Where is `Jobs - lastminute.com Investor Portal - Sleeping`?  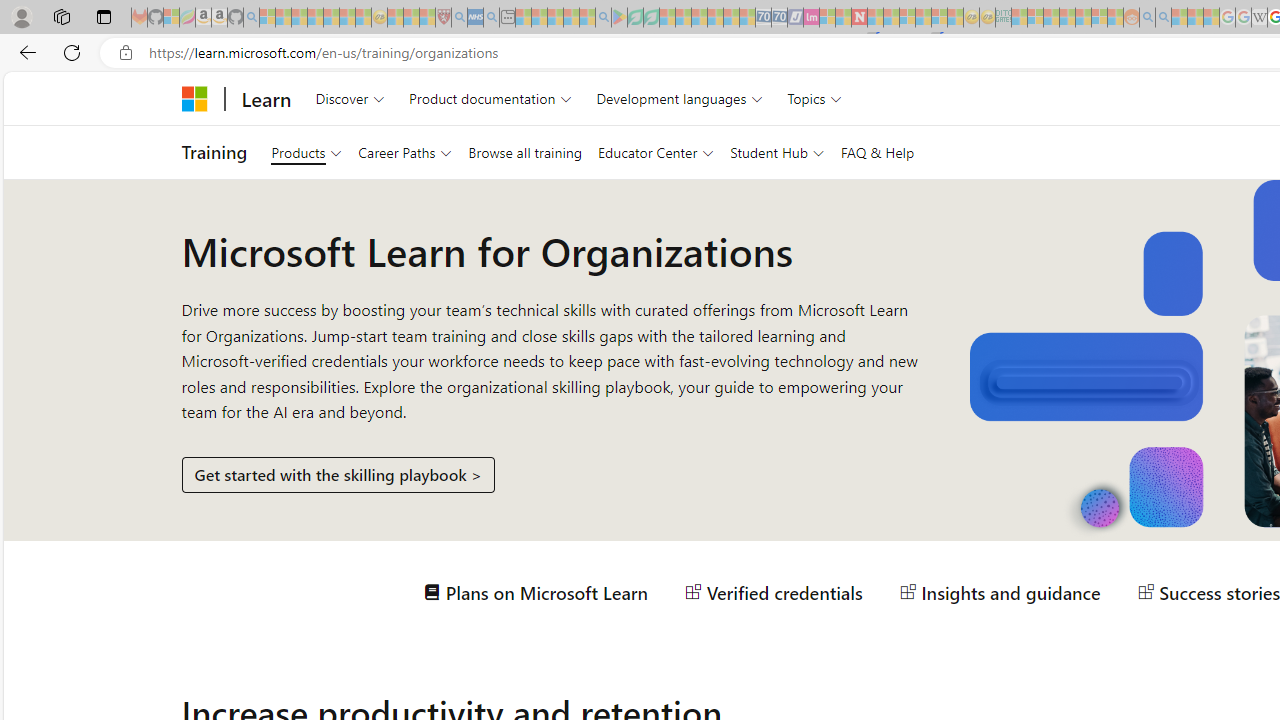
Jobs - lastminute.com Investor Portal - Sleeping is located at coordinates (811, 18).